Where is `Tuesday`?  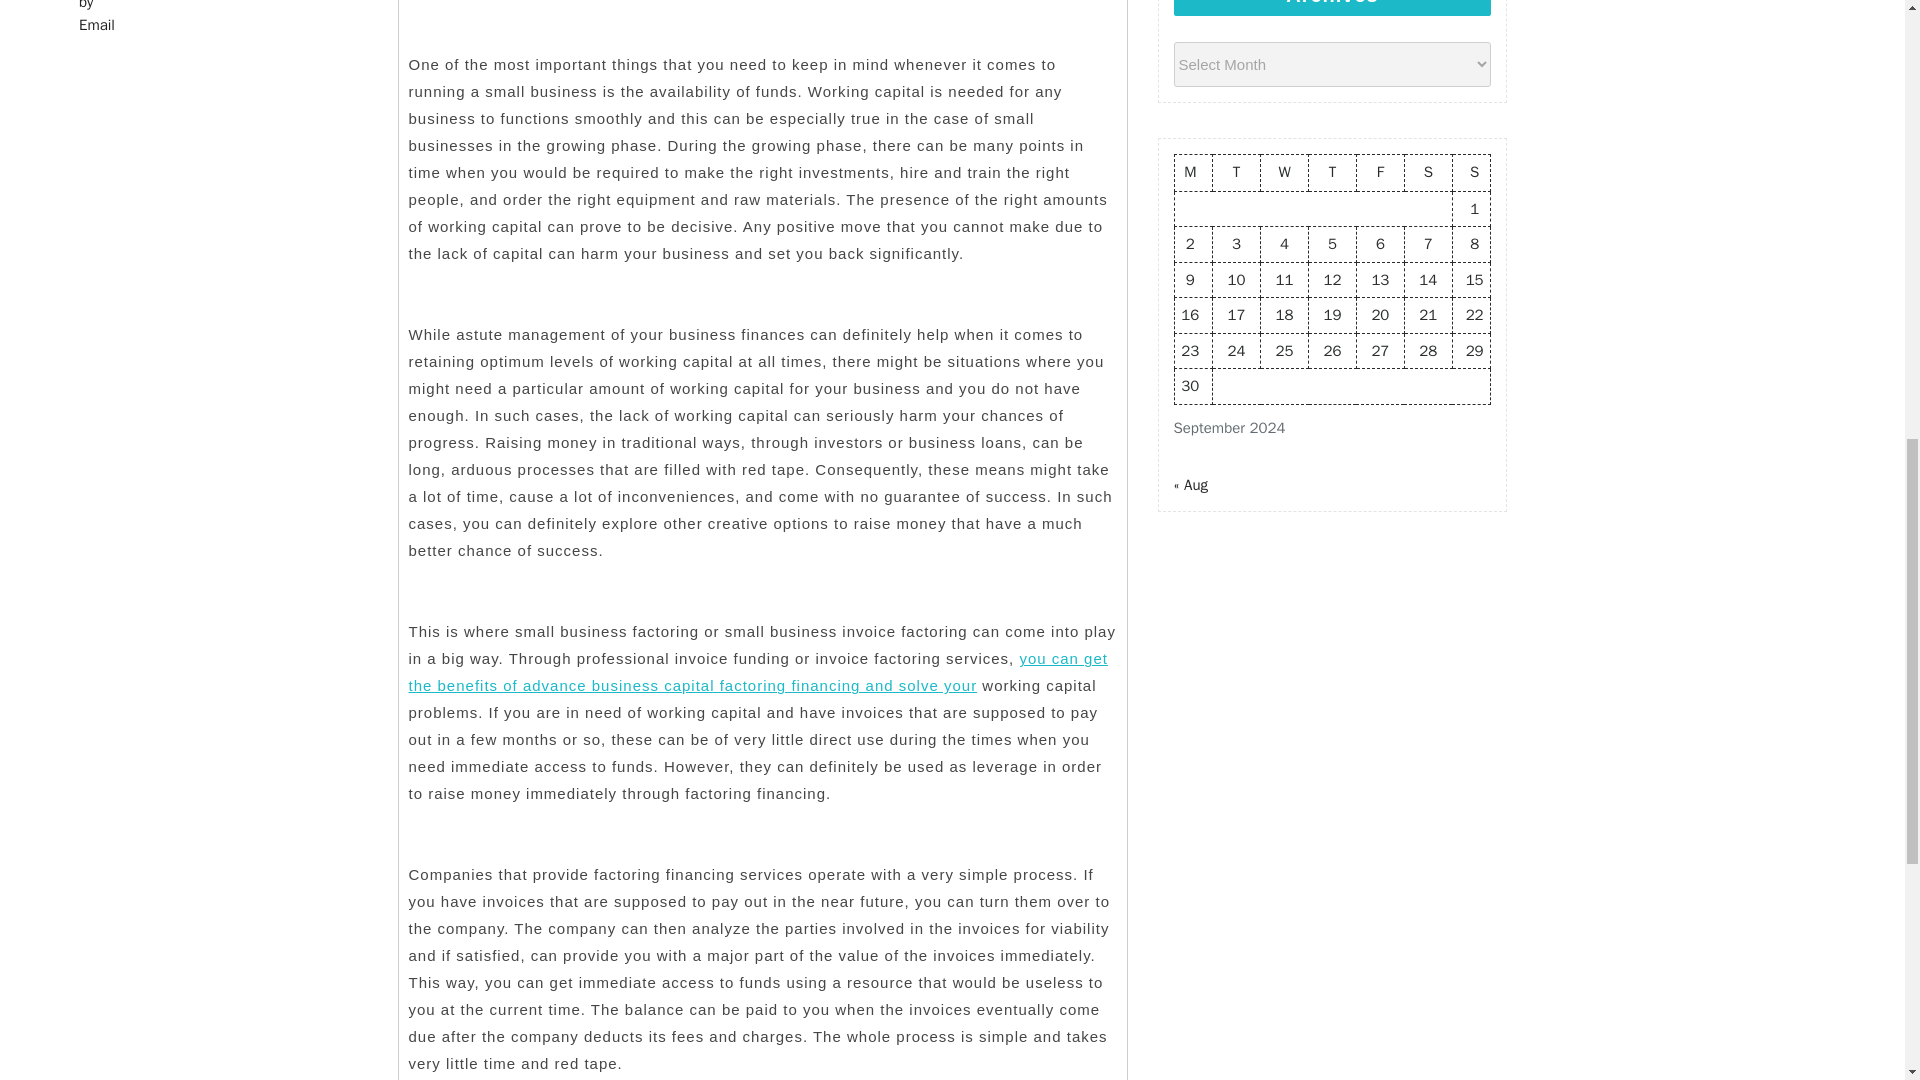
Tuesday is located at coordinates (1237, 172).